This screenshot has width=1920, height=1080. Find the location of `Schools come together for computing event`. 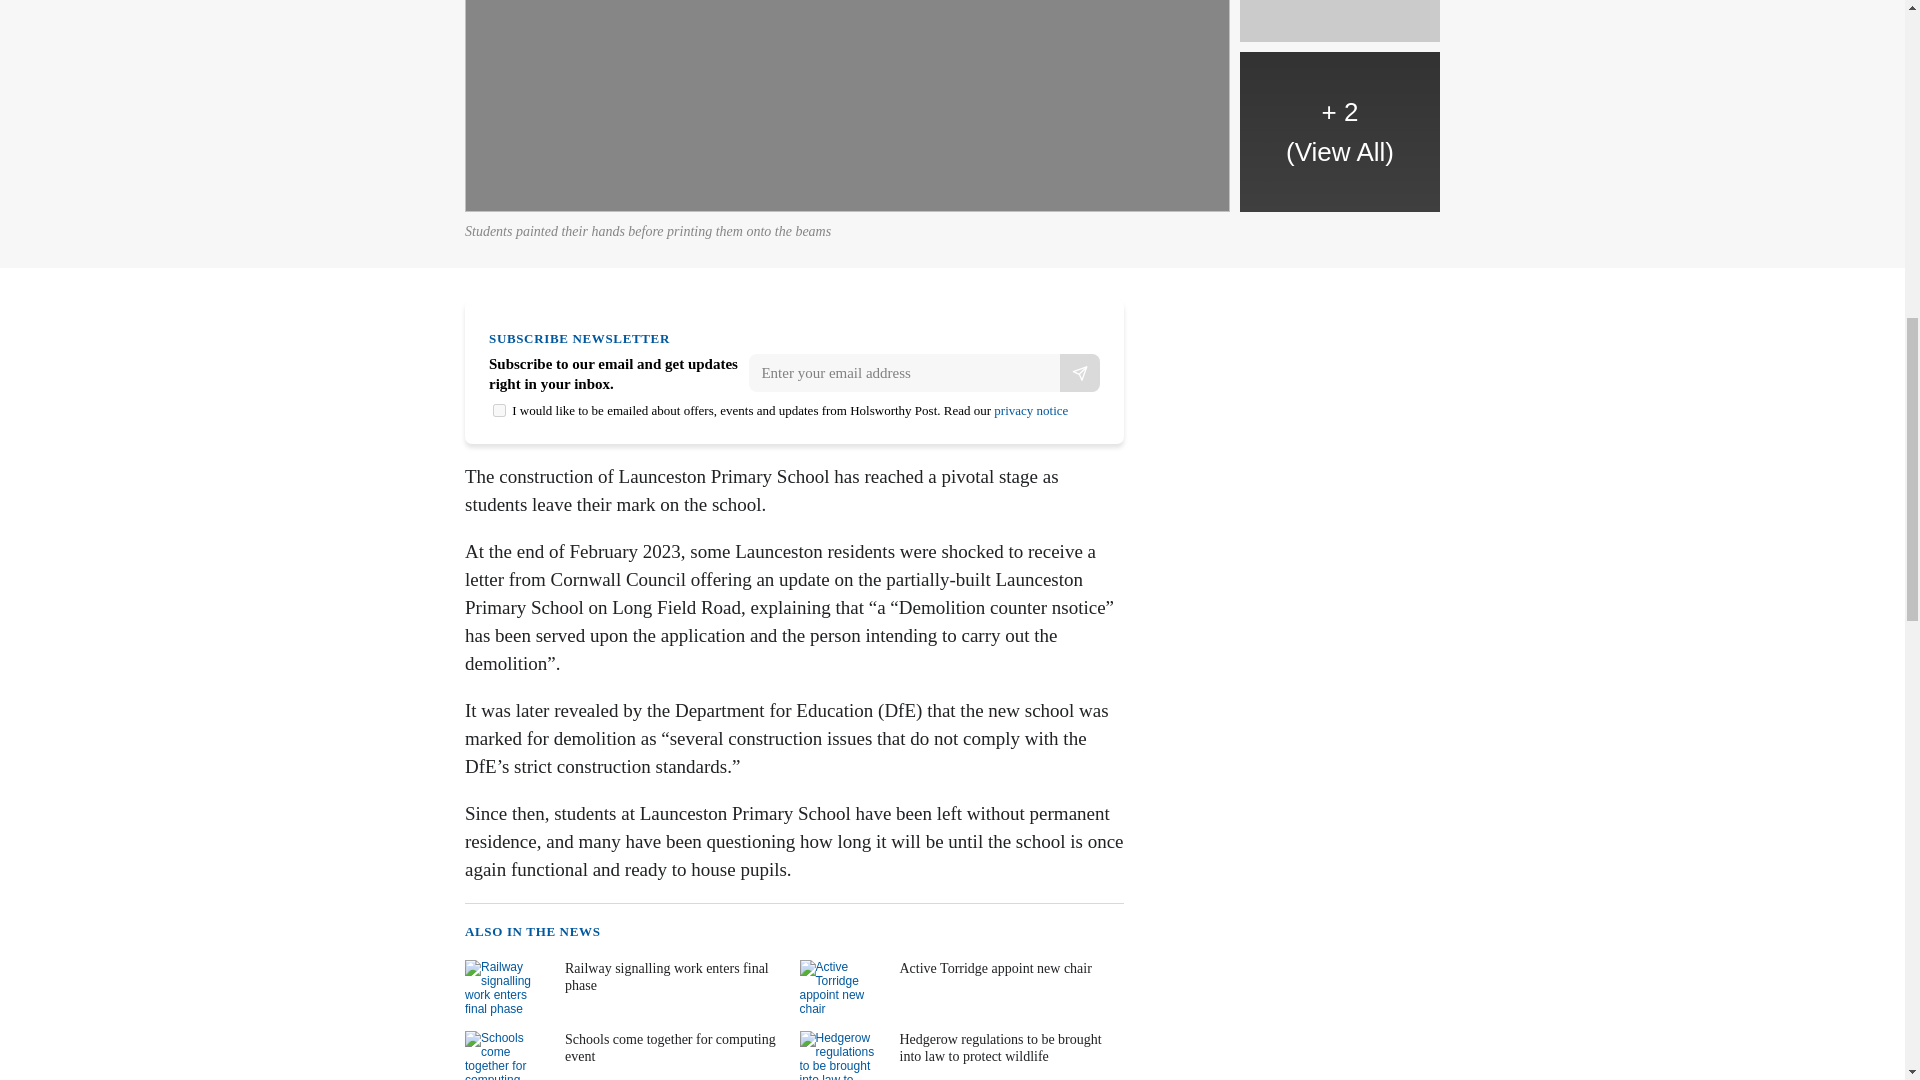

Schools come together for computing event is located at coordinates (624, 1056).